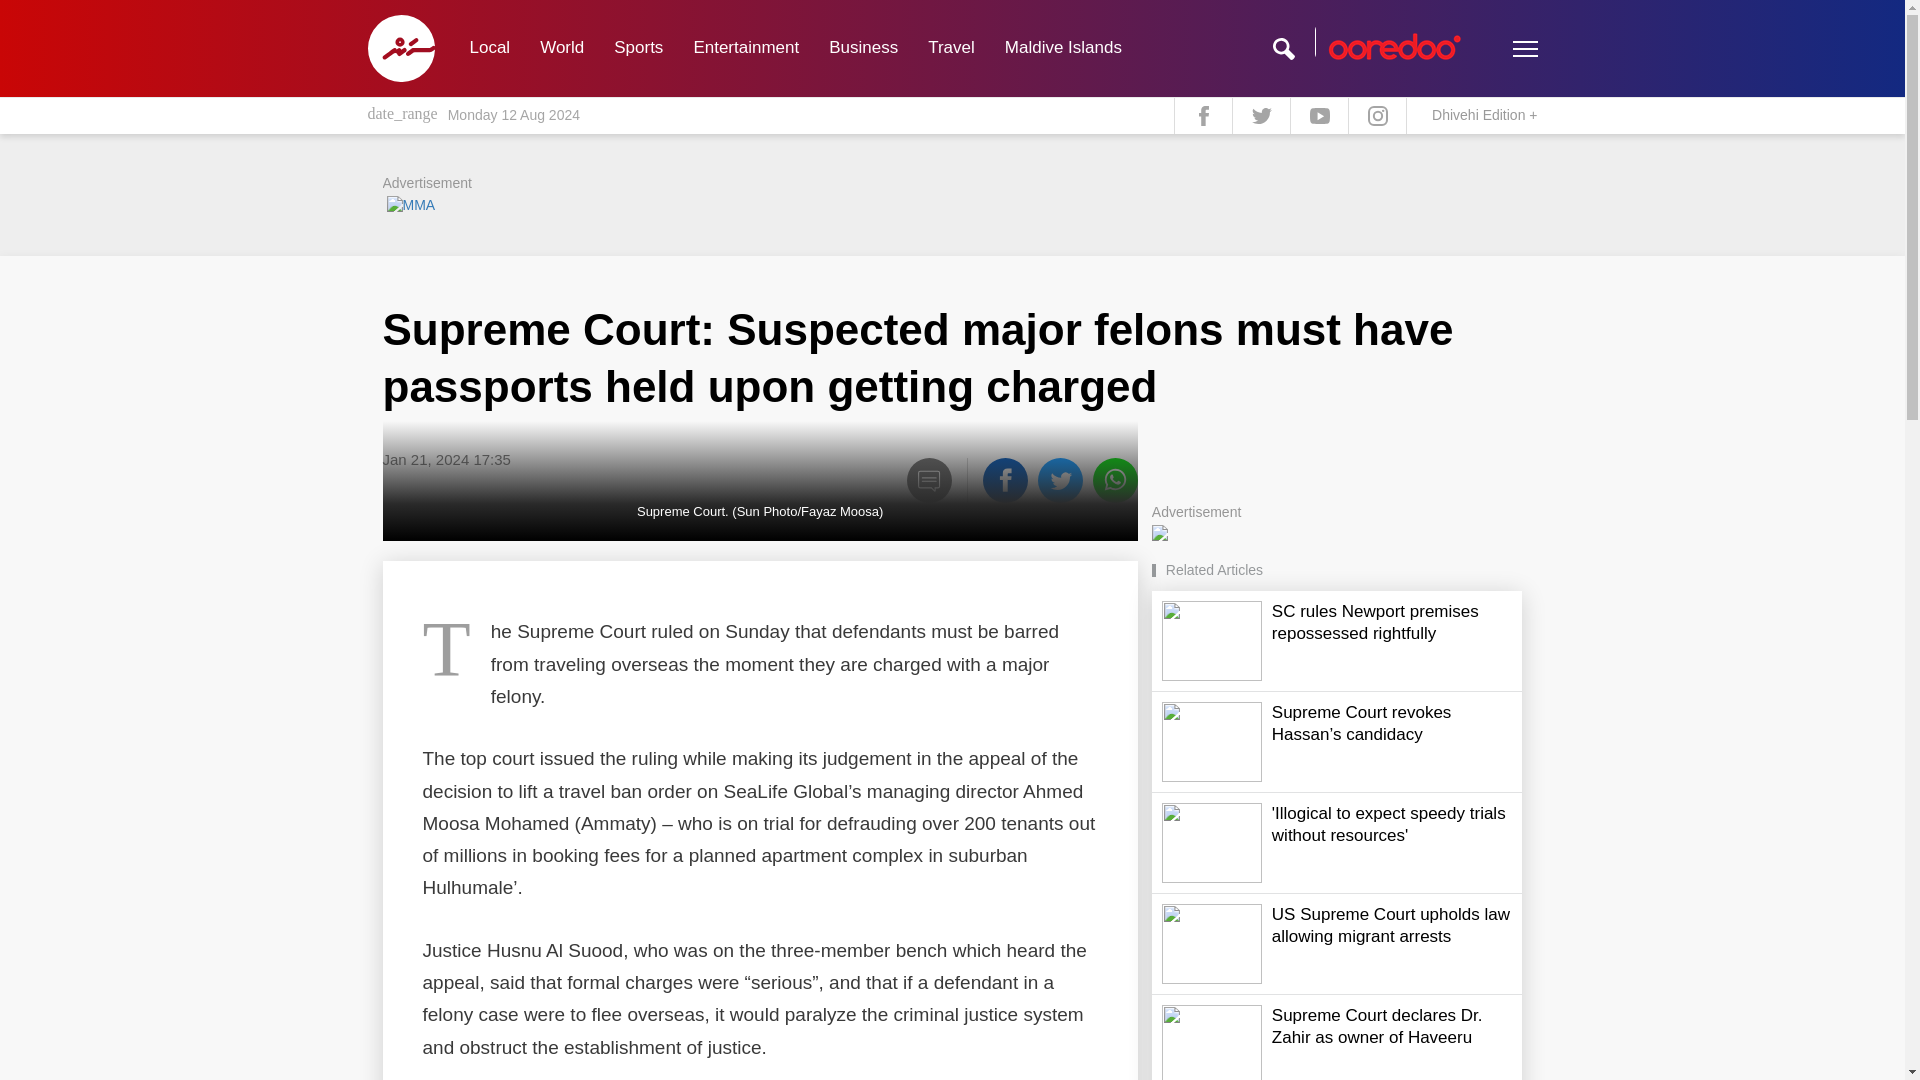 The width and height of the screenshot is (1920, 1080). What do you see at coordinates (638, 48) in the screenshot?
I see `Sports` at bounding box center [638, 48].